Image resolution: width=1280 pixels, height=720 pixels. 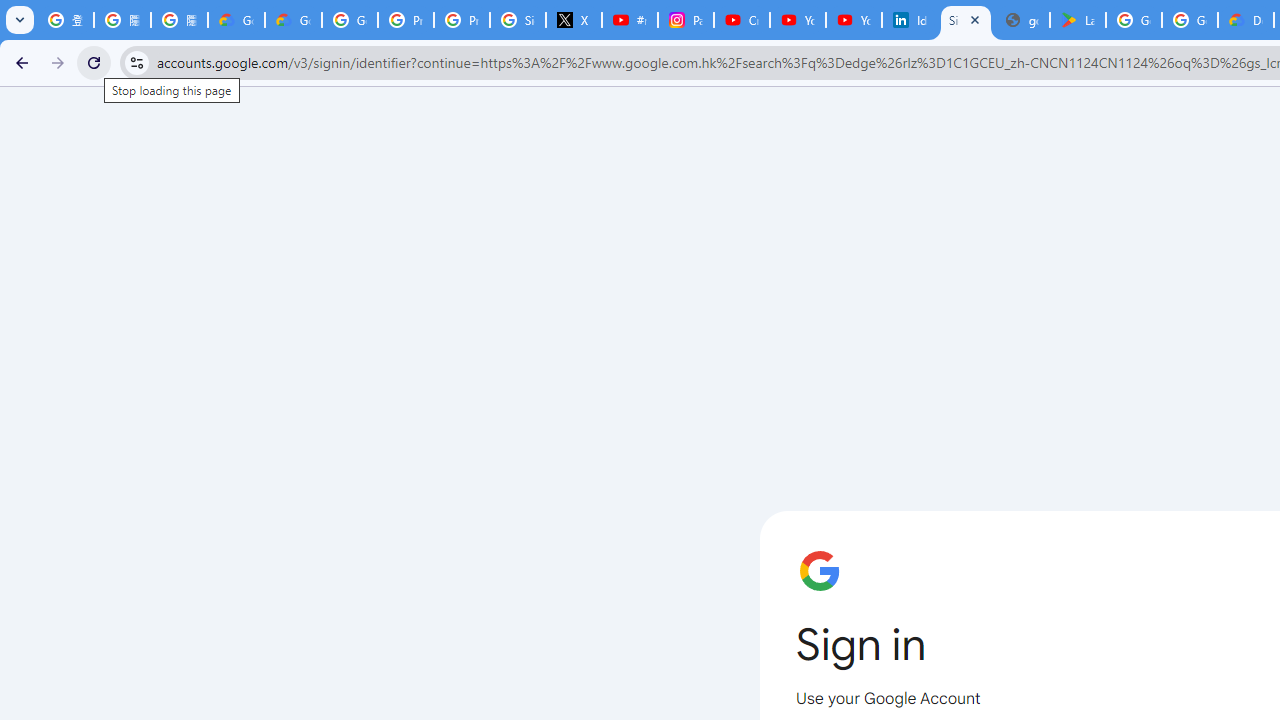 I want to click on Last Shelter: Survival - Apps on Google Play, so click(x=1077, y=20).